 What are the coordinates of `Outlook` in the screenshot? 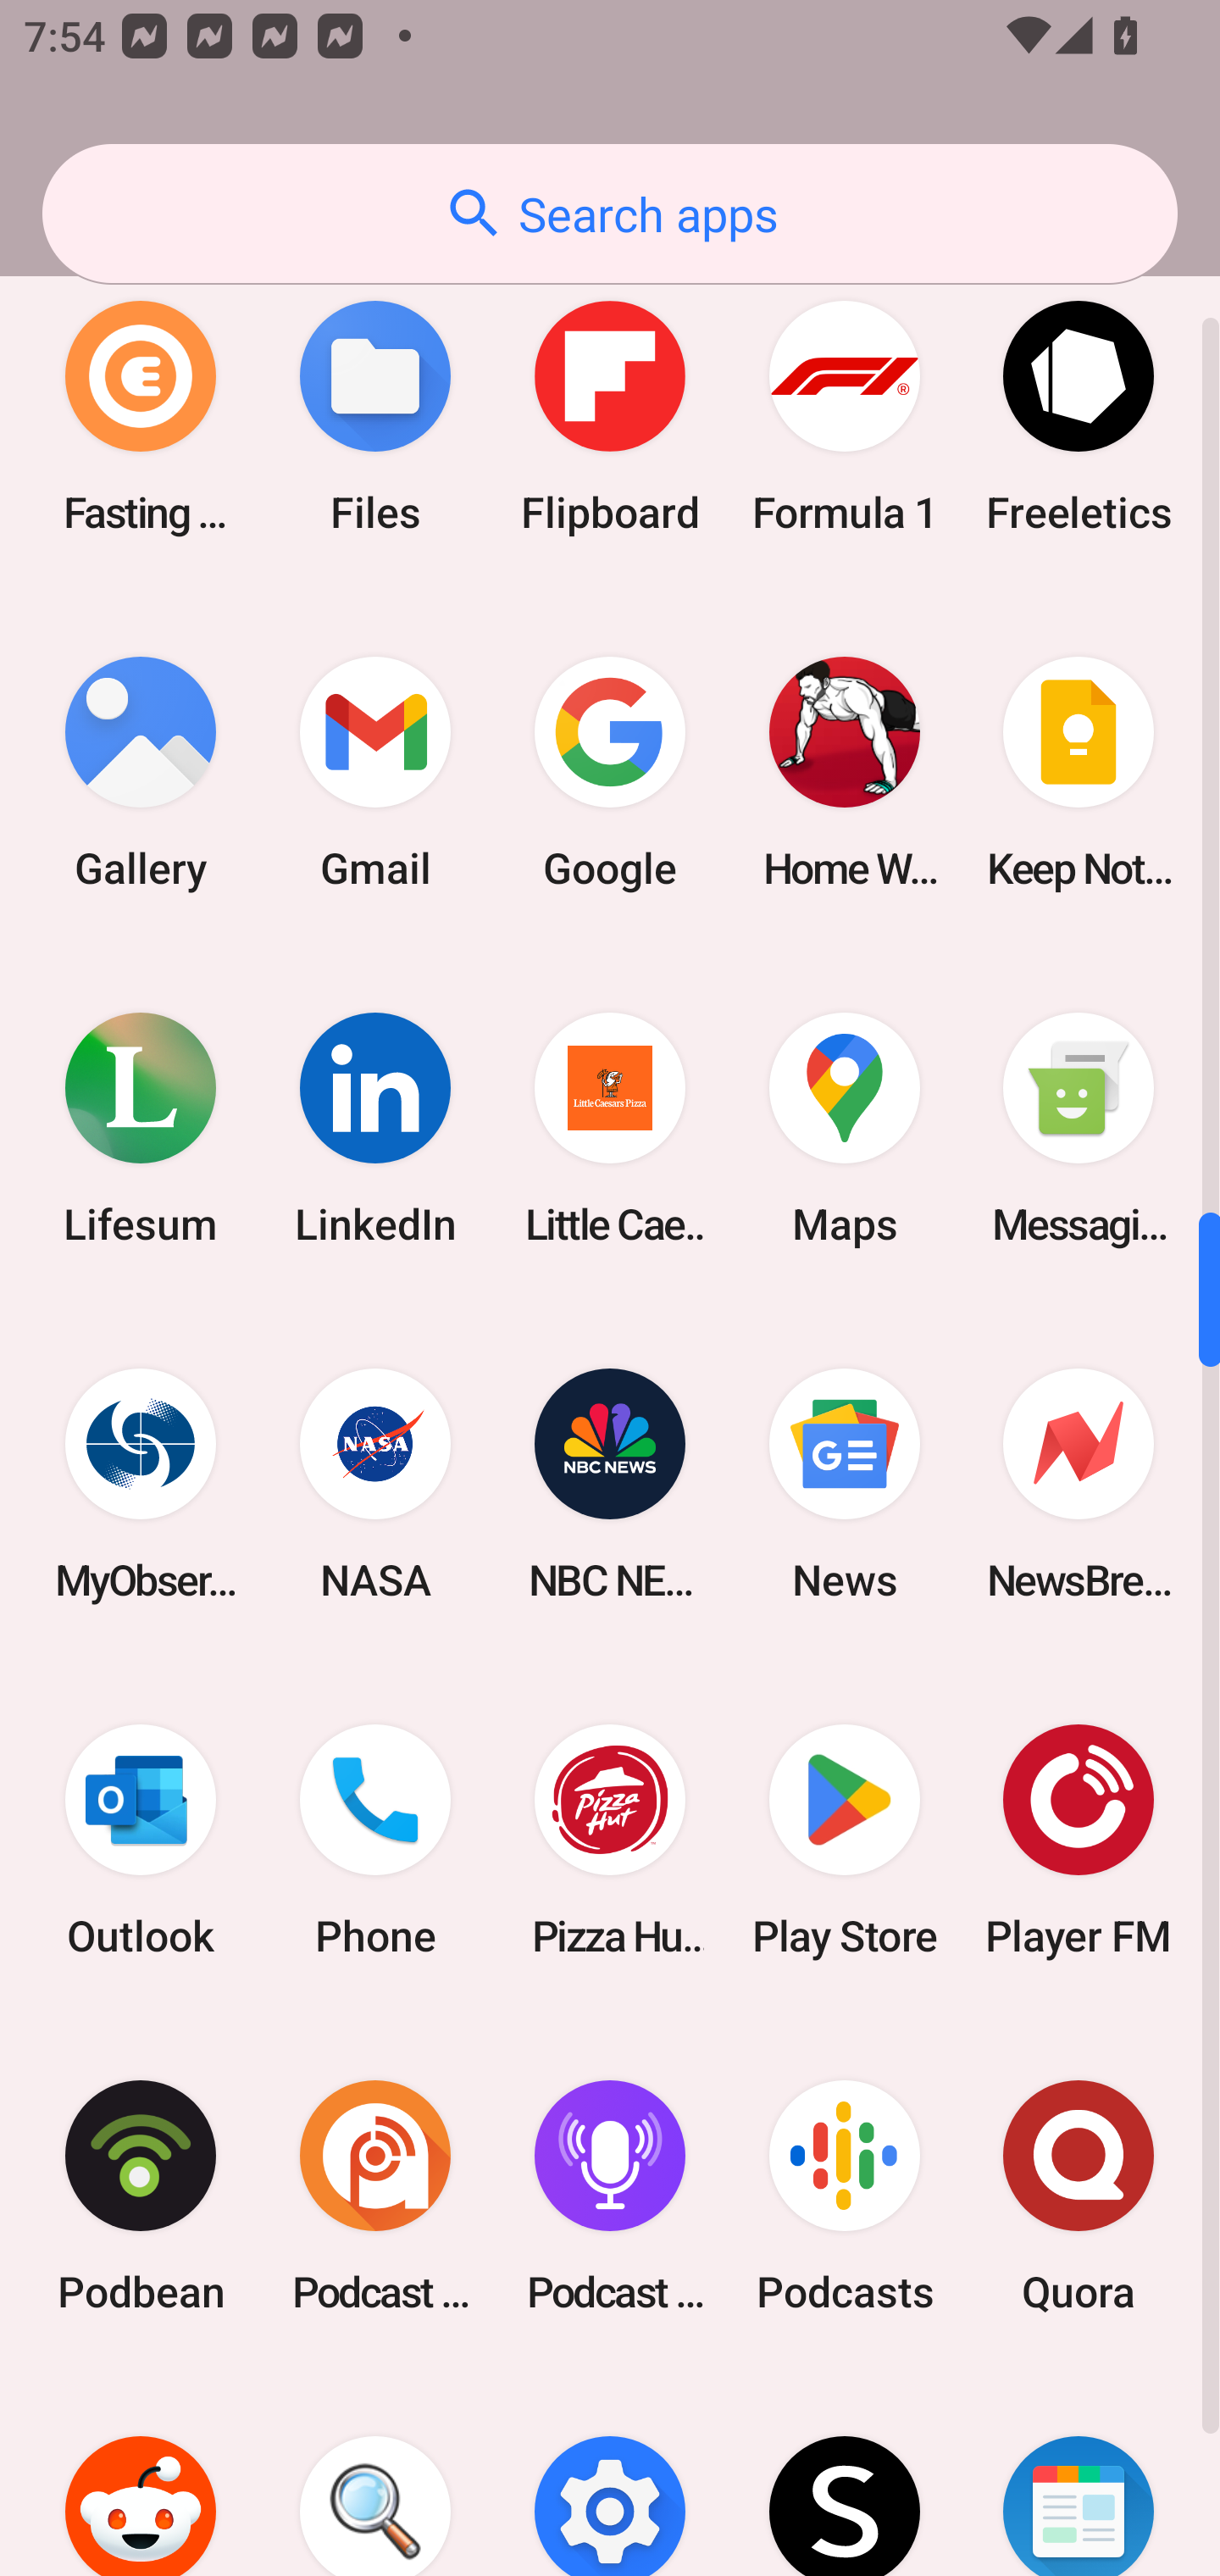 It's located at (141, 1840).